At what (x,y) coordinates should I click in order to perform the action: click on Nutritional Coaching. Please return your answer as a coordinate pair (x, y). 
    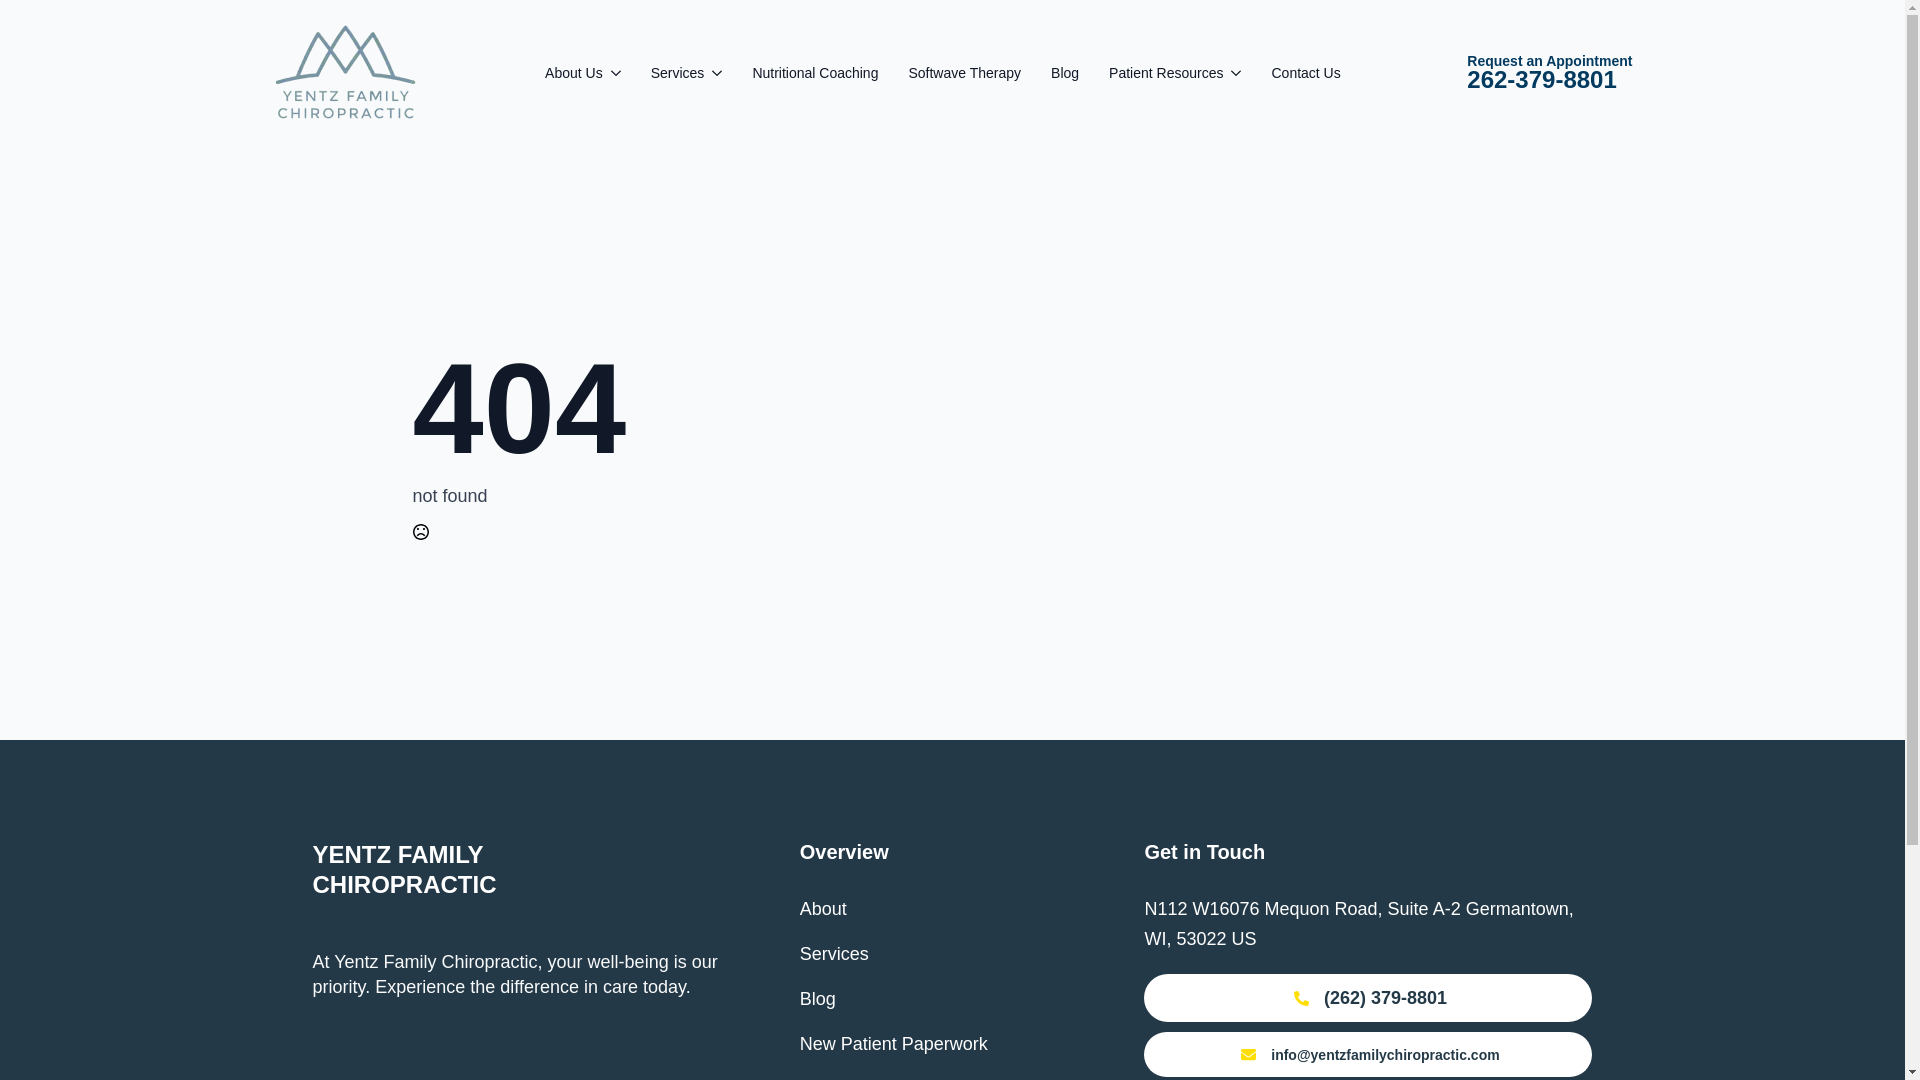
    Looking at the image, I should click on (814, 73).